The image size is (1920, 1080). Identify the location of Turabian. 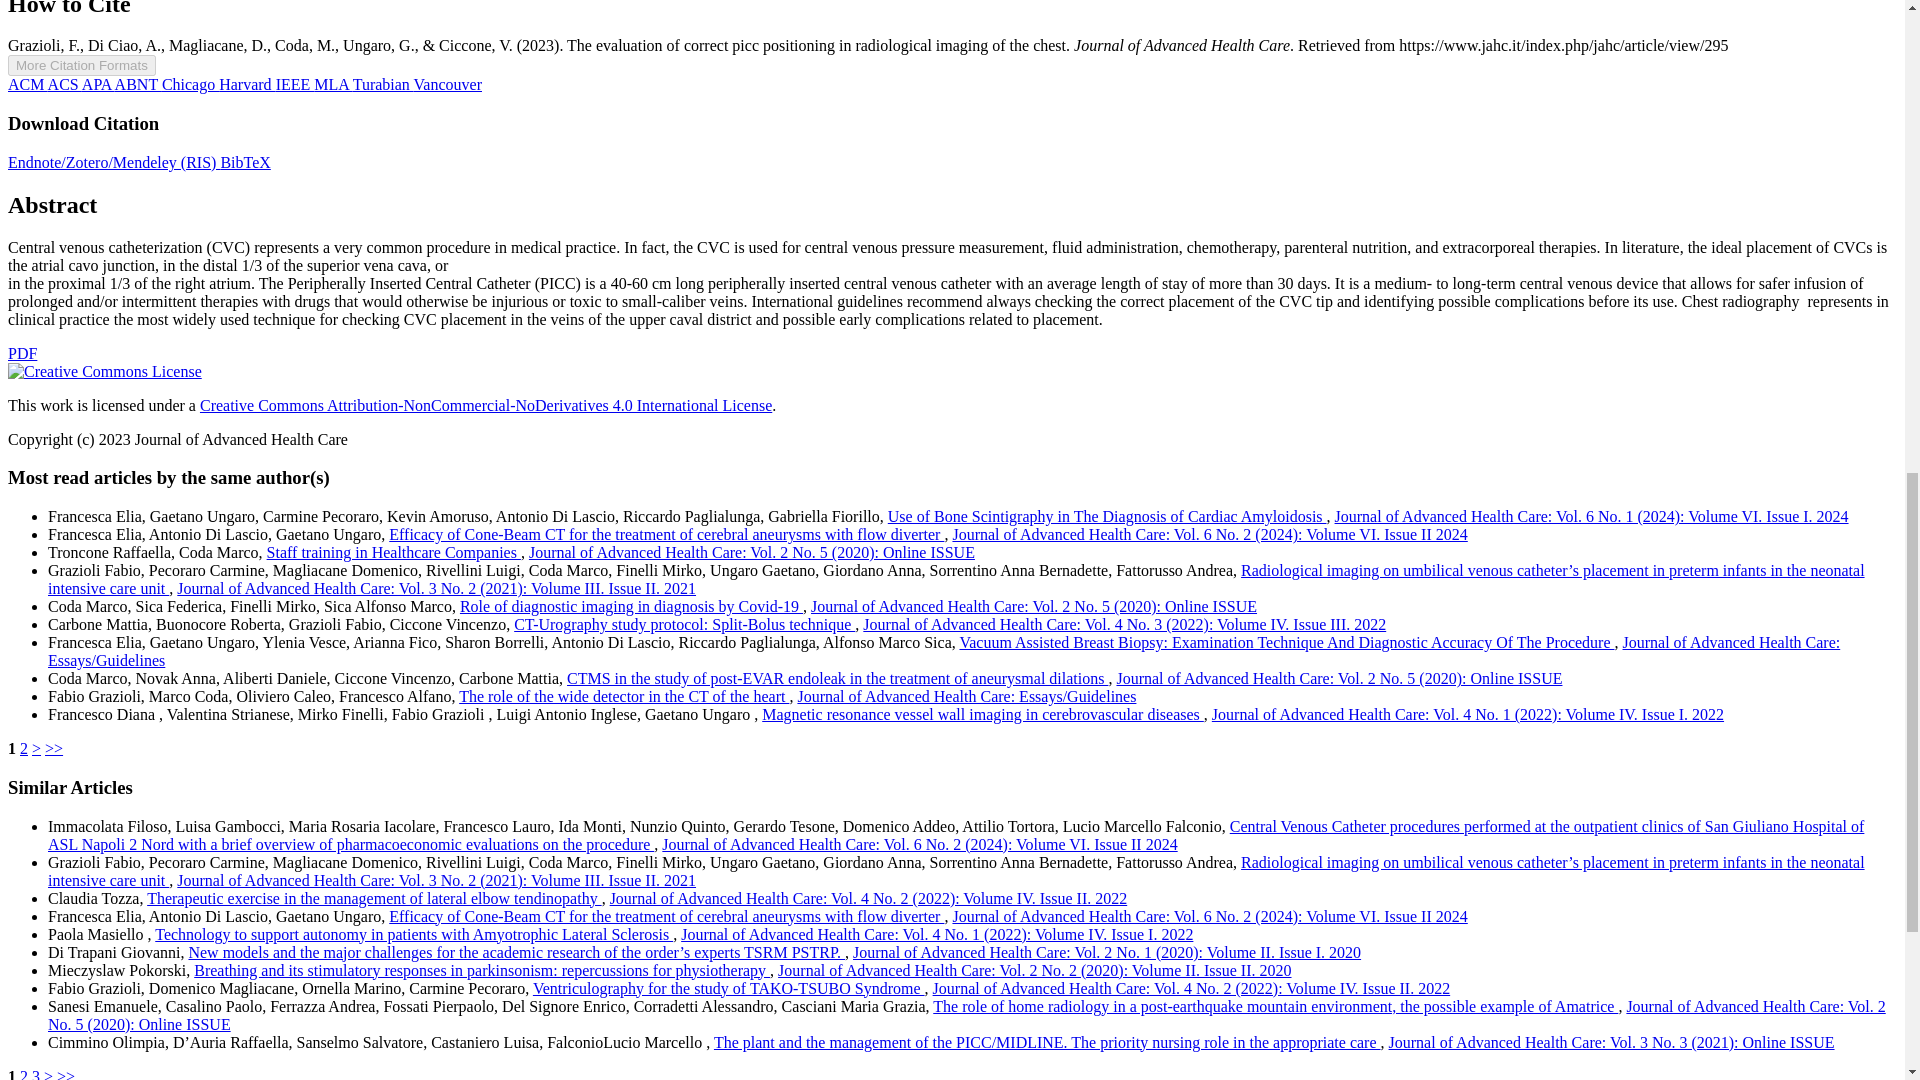
(384, 84).